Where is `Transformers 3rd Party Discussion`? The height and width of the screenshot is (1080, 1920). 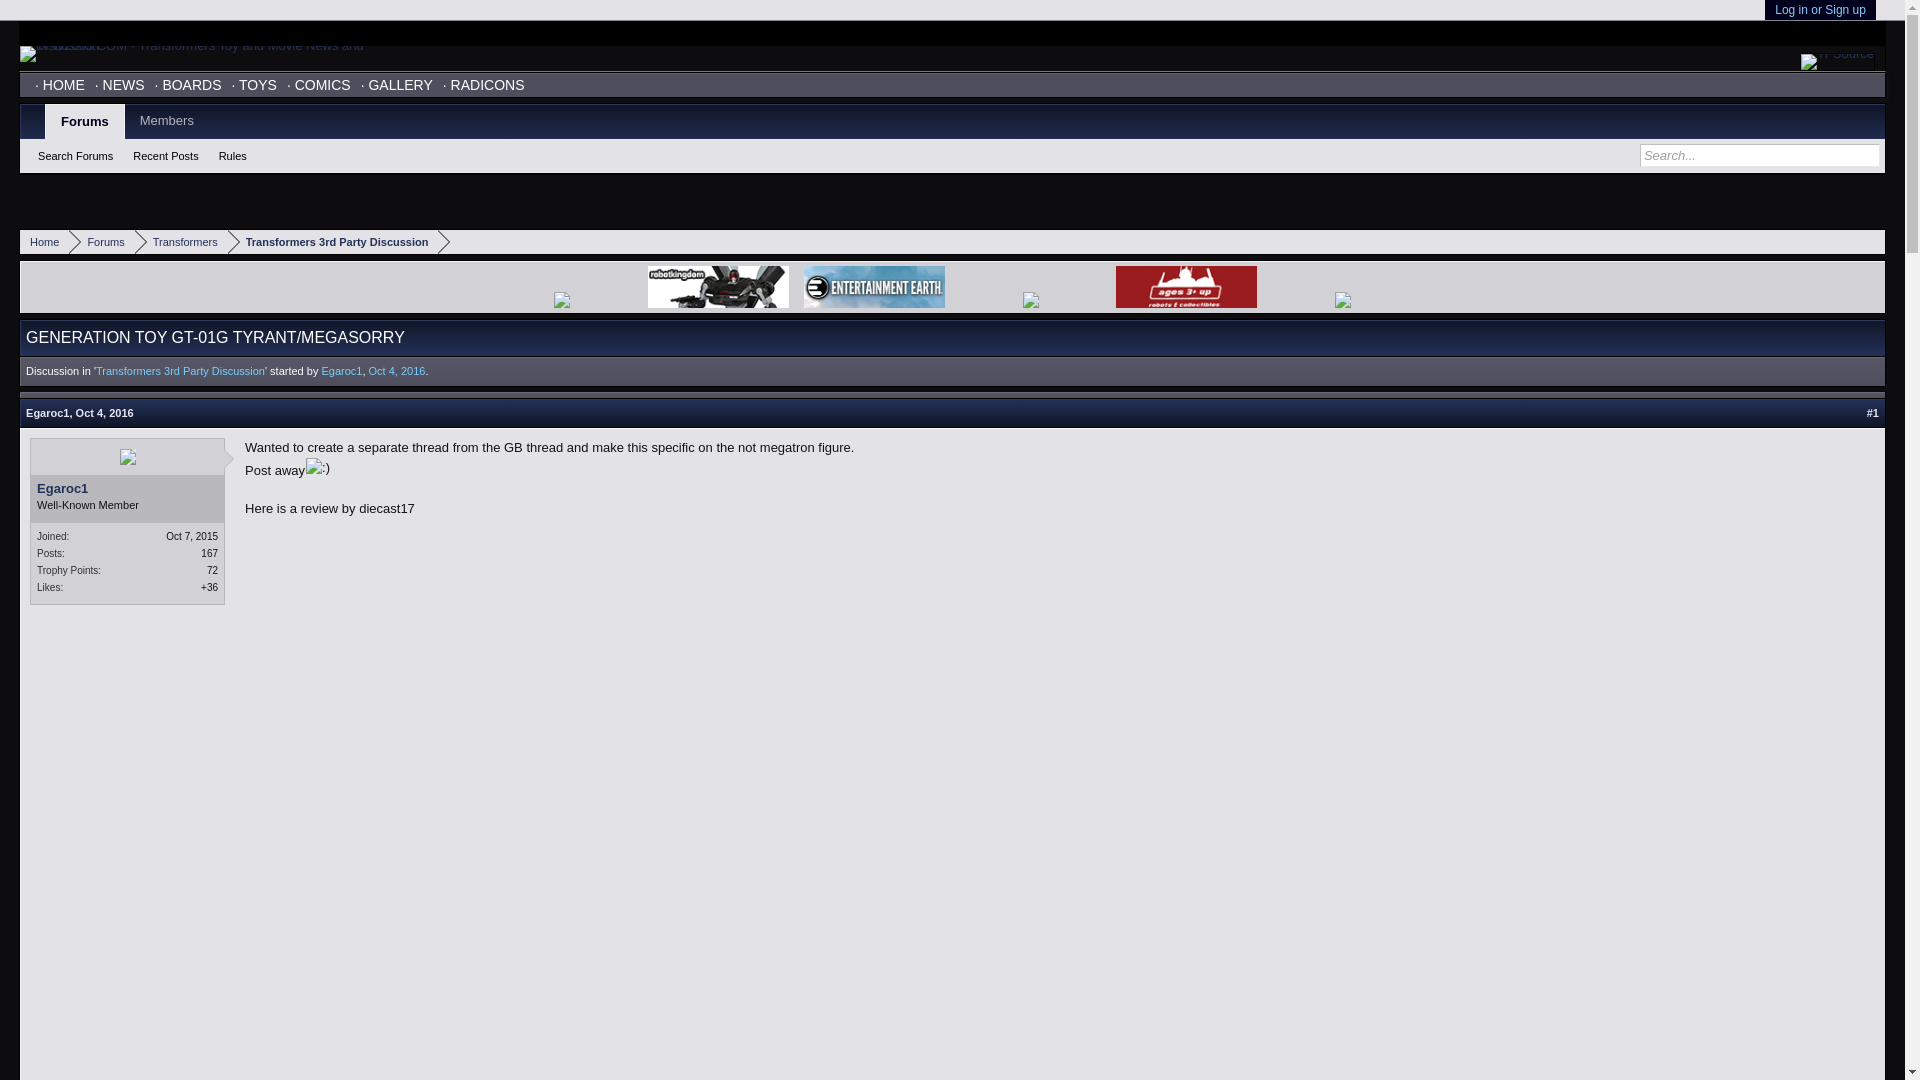
Transformers 3rd Party Discussion is located at coordinates (180, 370).